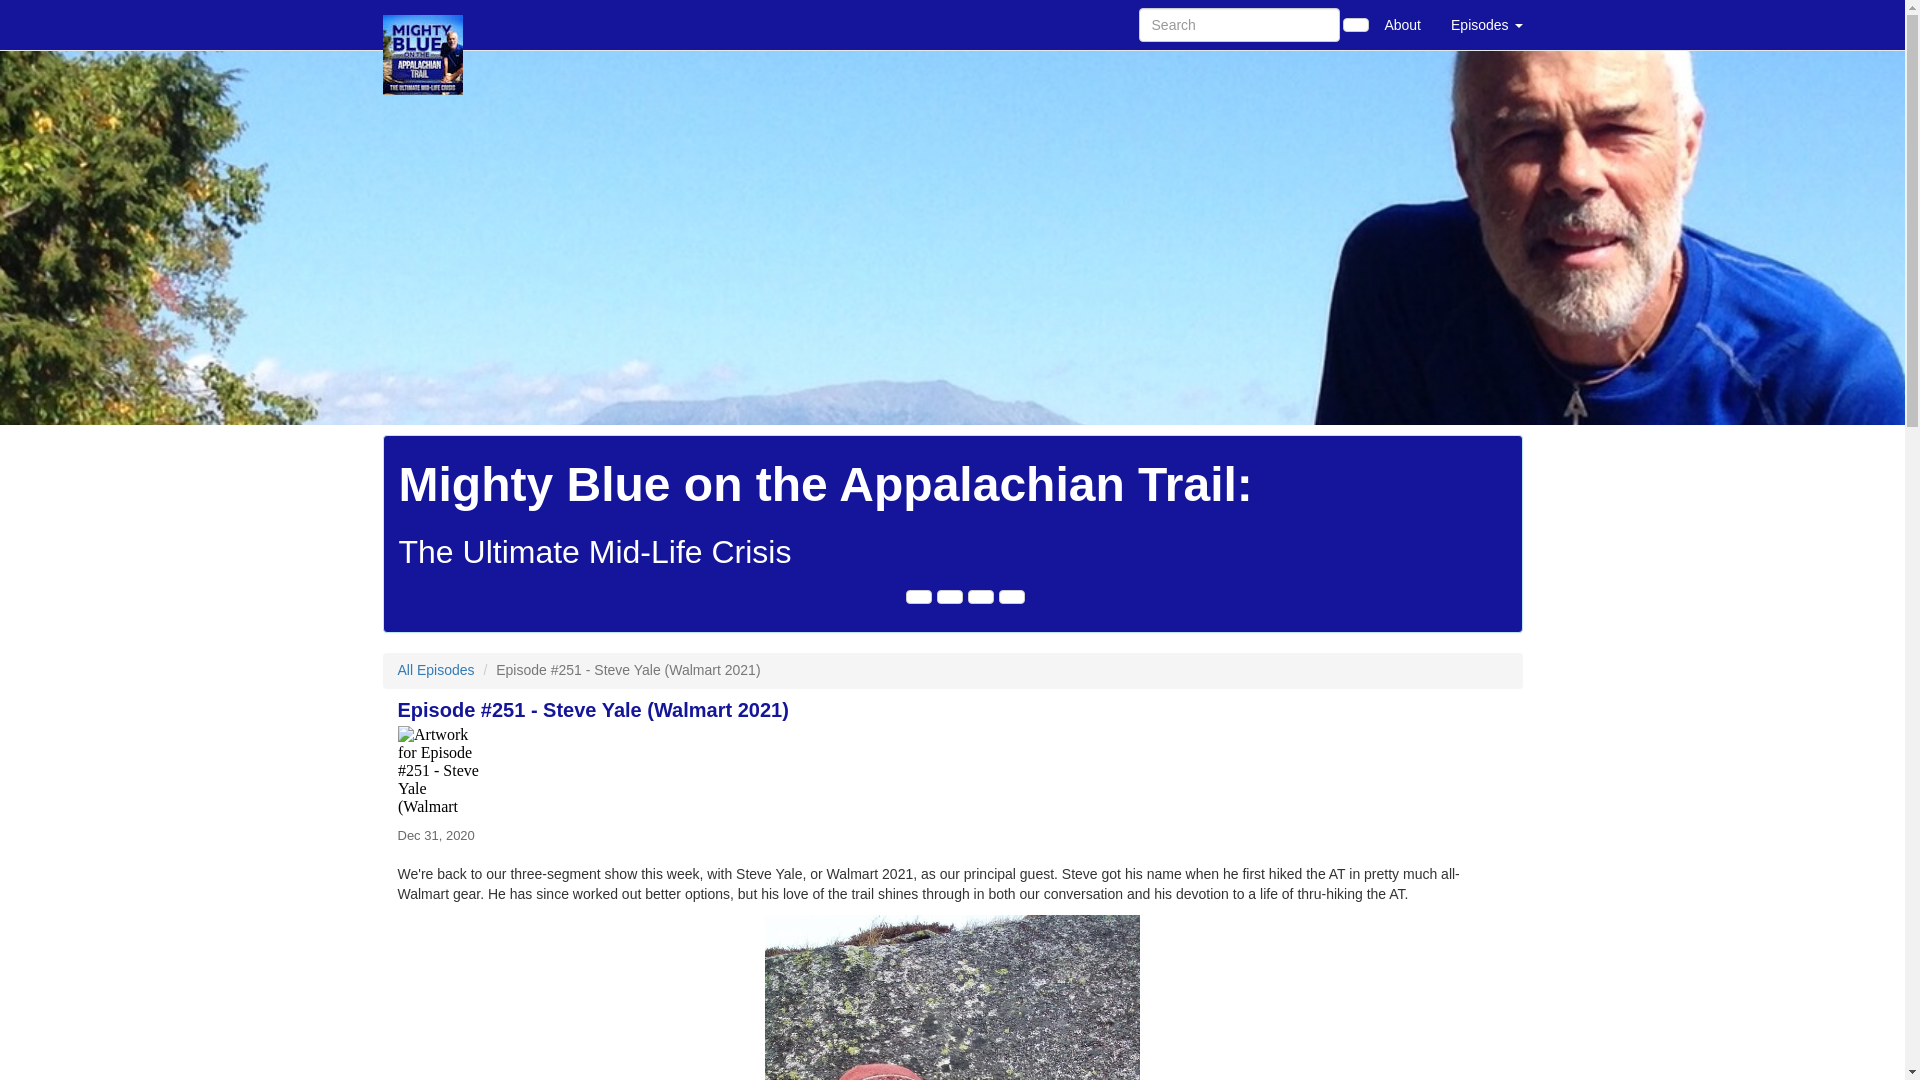 The image size is (1920, 1080). I want to click on Home Page, so click(423, 24).